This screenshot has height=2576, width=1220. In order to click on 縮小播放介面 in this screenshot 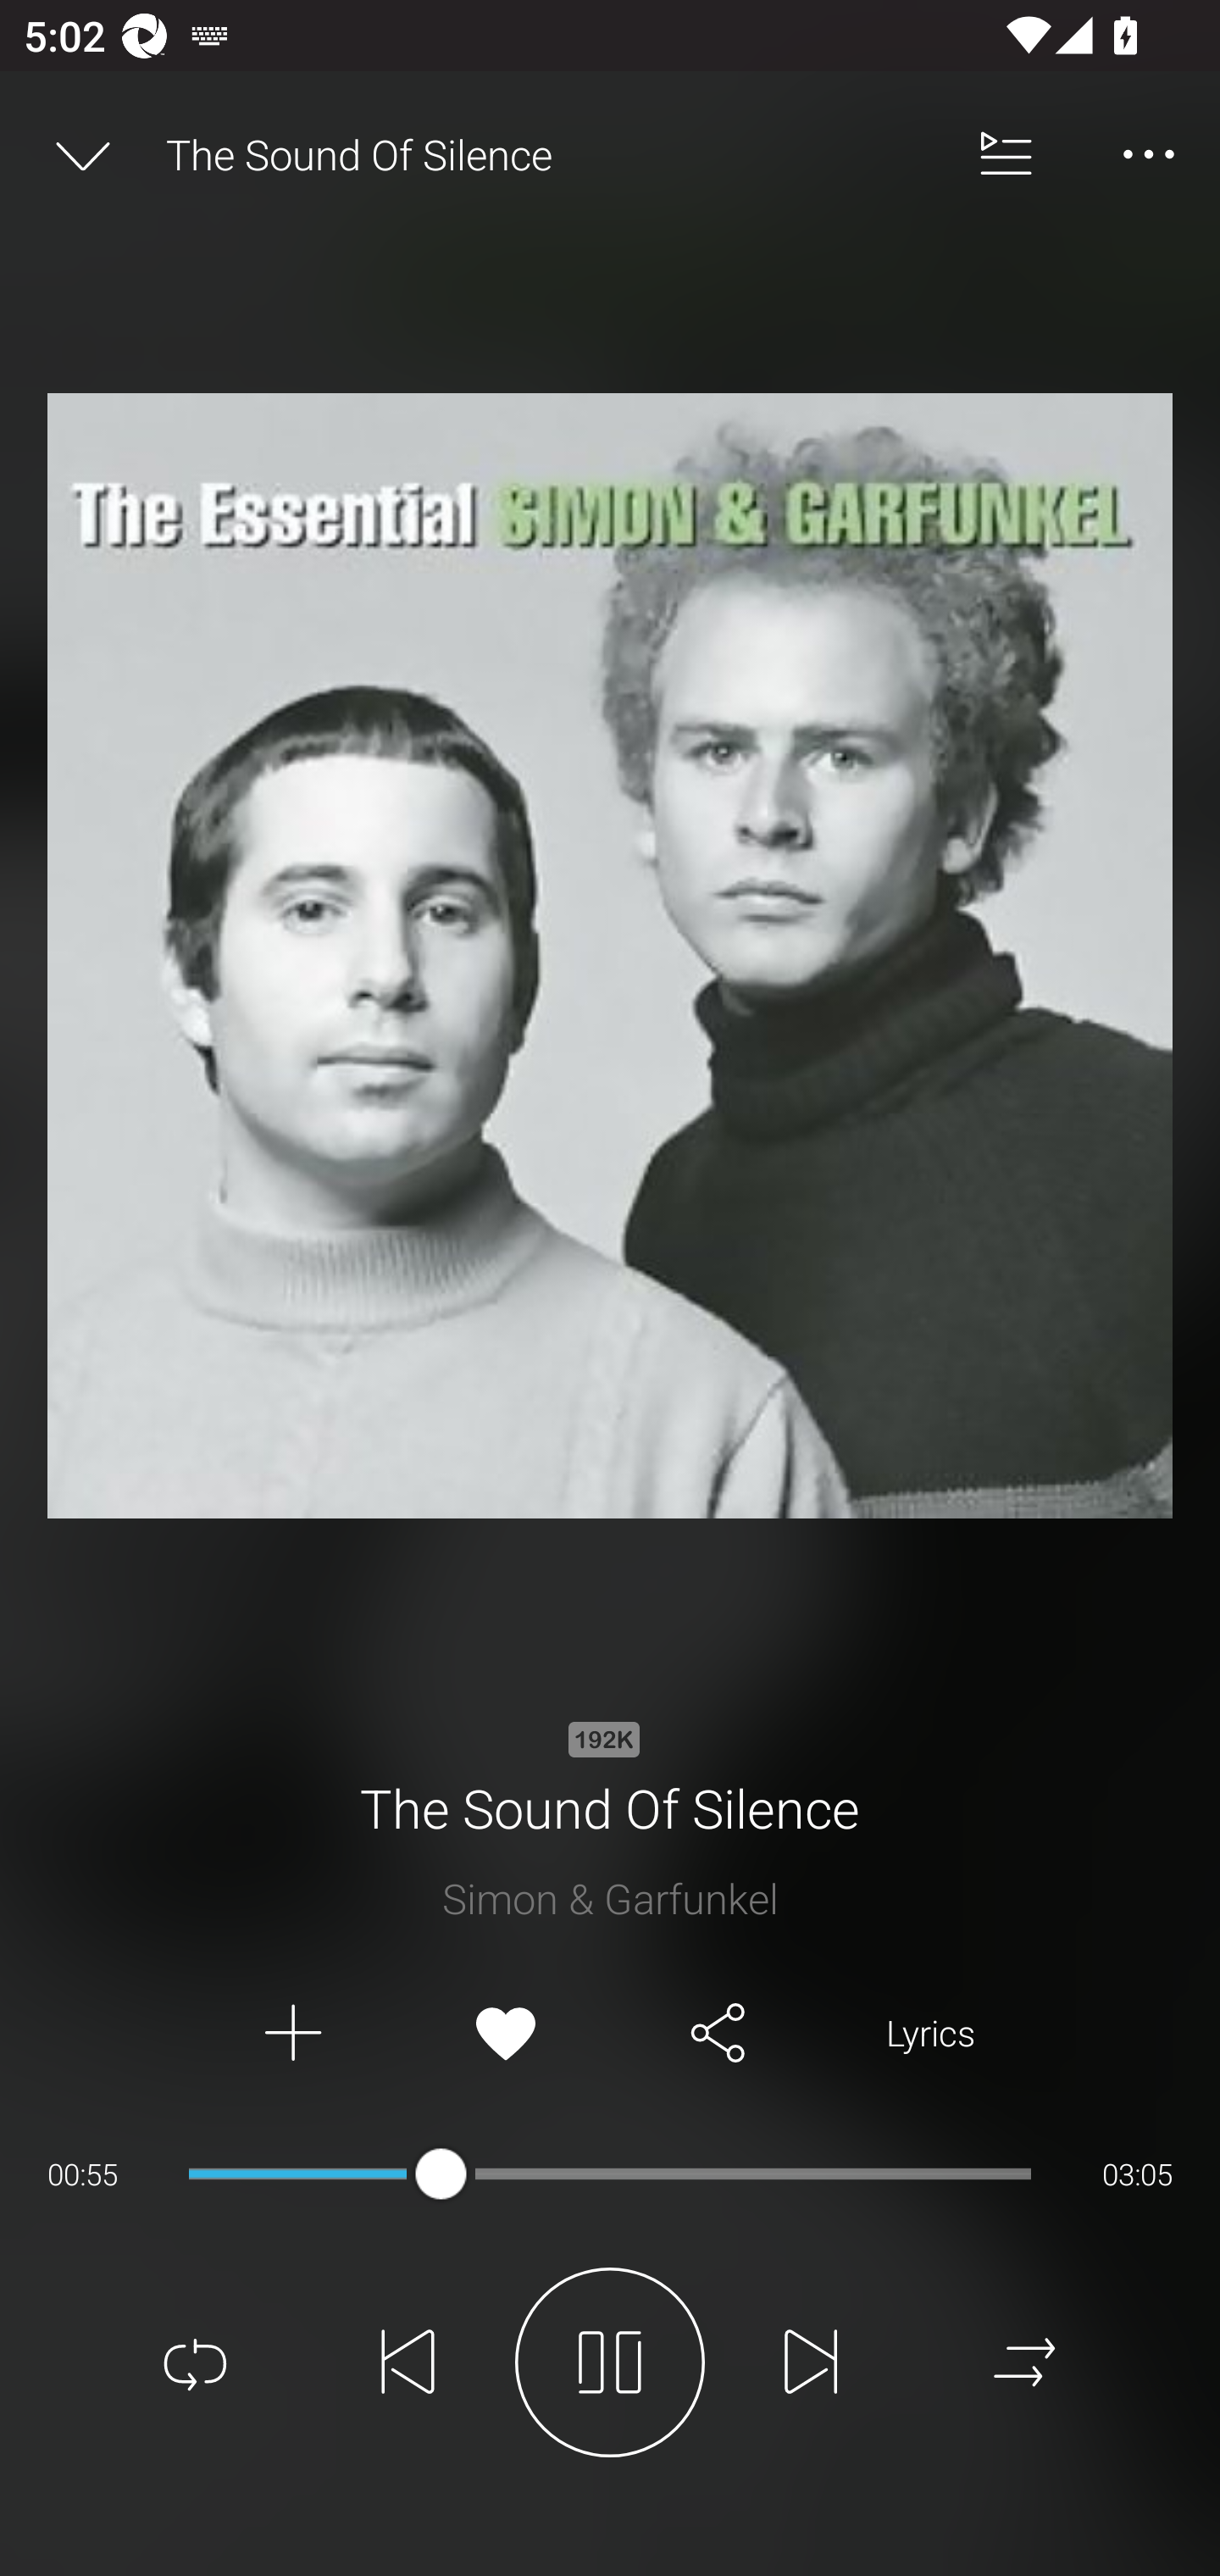, I will do `click(83, 154)`.